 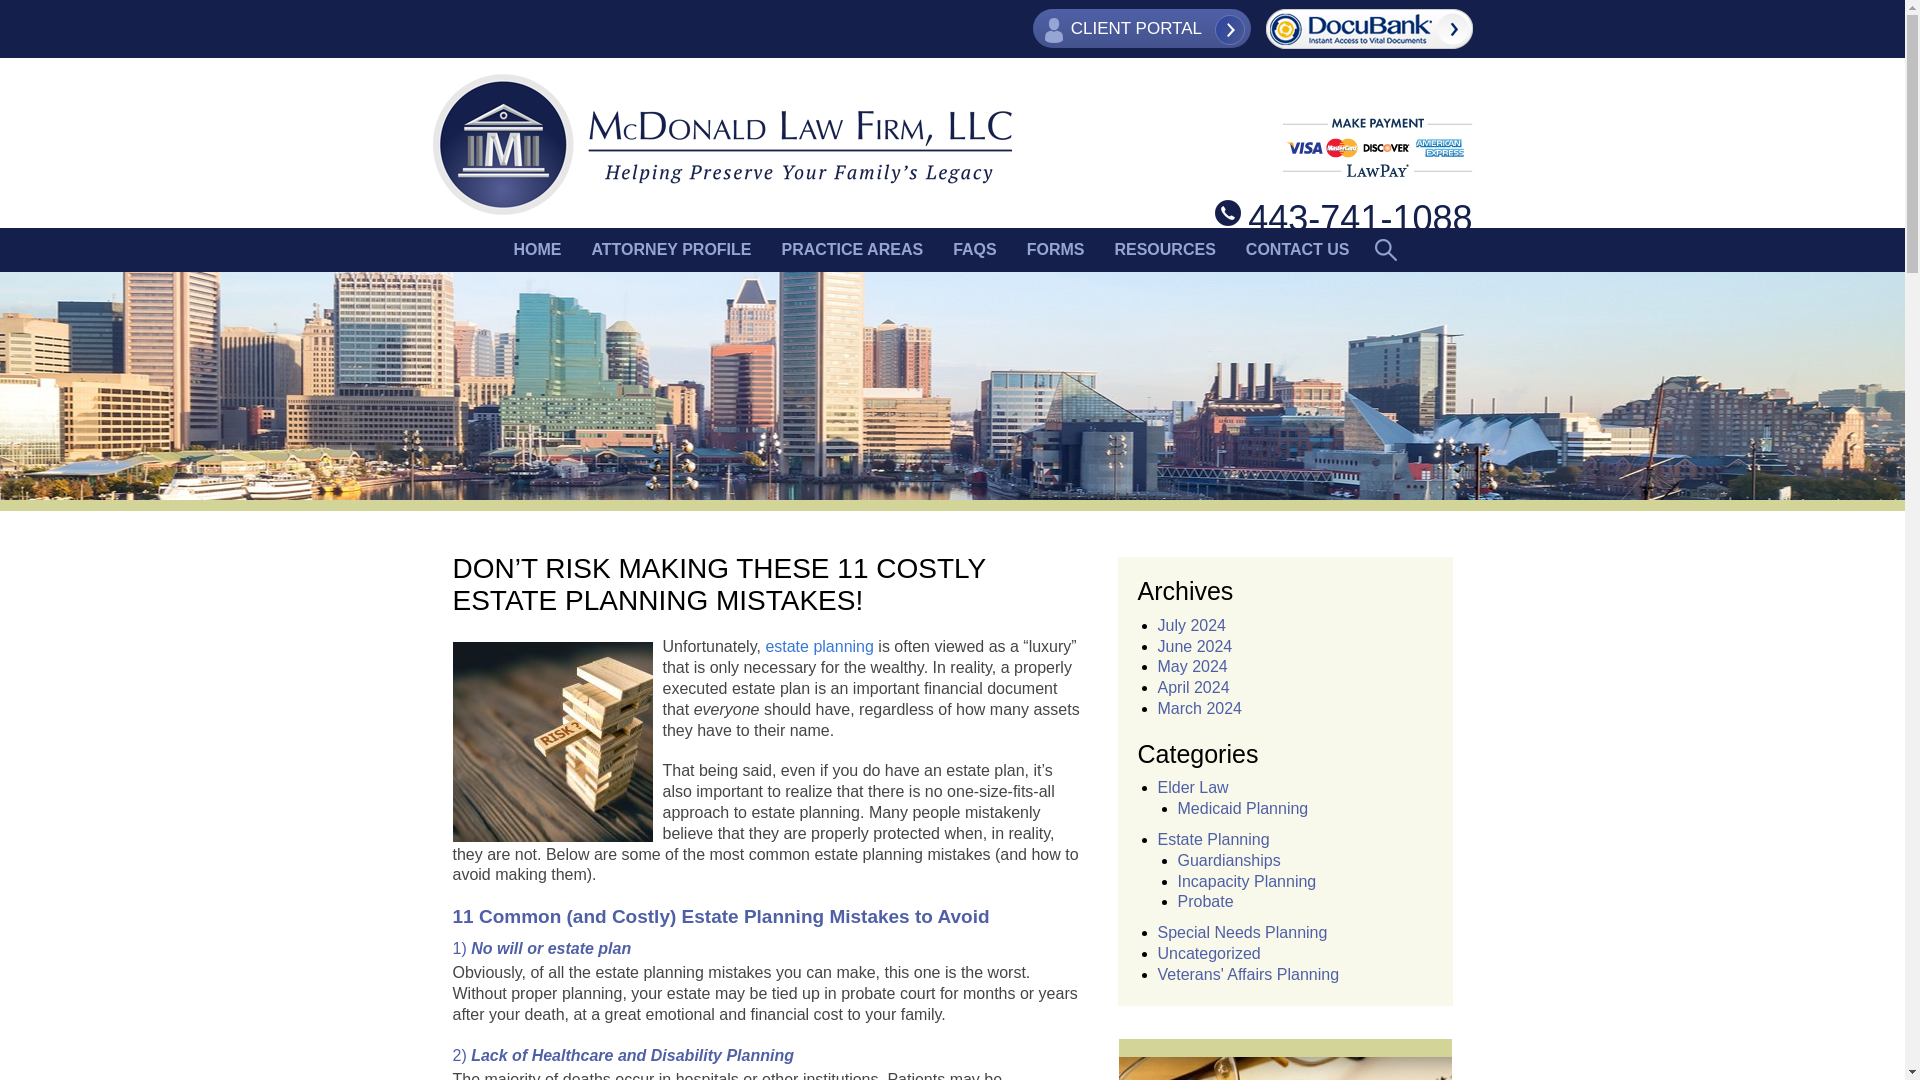 What do you see at coordinates (1298, 250) in the screenshot?
I see `CONTACT US` at bounding box center [1298, 250].